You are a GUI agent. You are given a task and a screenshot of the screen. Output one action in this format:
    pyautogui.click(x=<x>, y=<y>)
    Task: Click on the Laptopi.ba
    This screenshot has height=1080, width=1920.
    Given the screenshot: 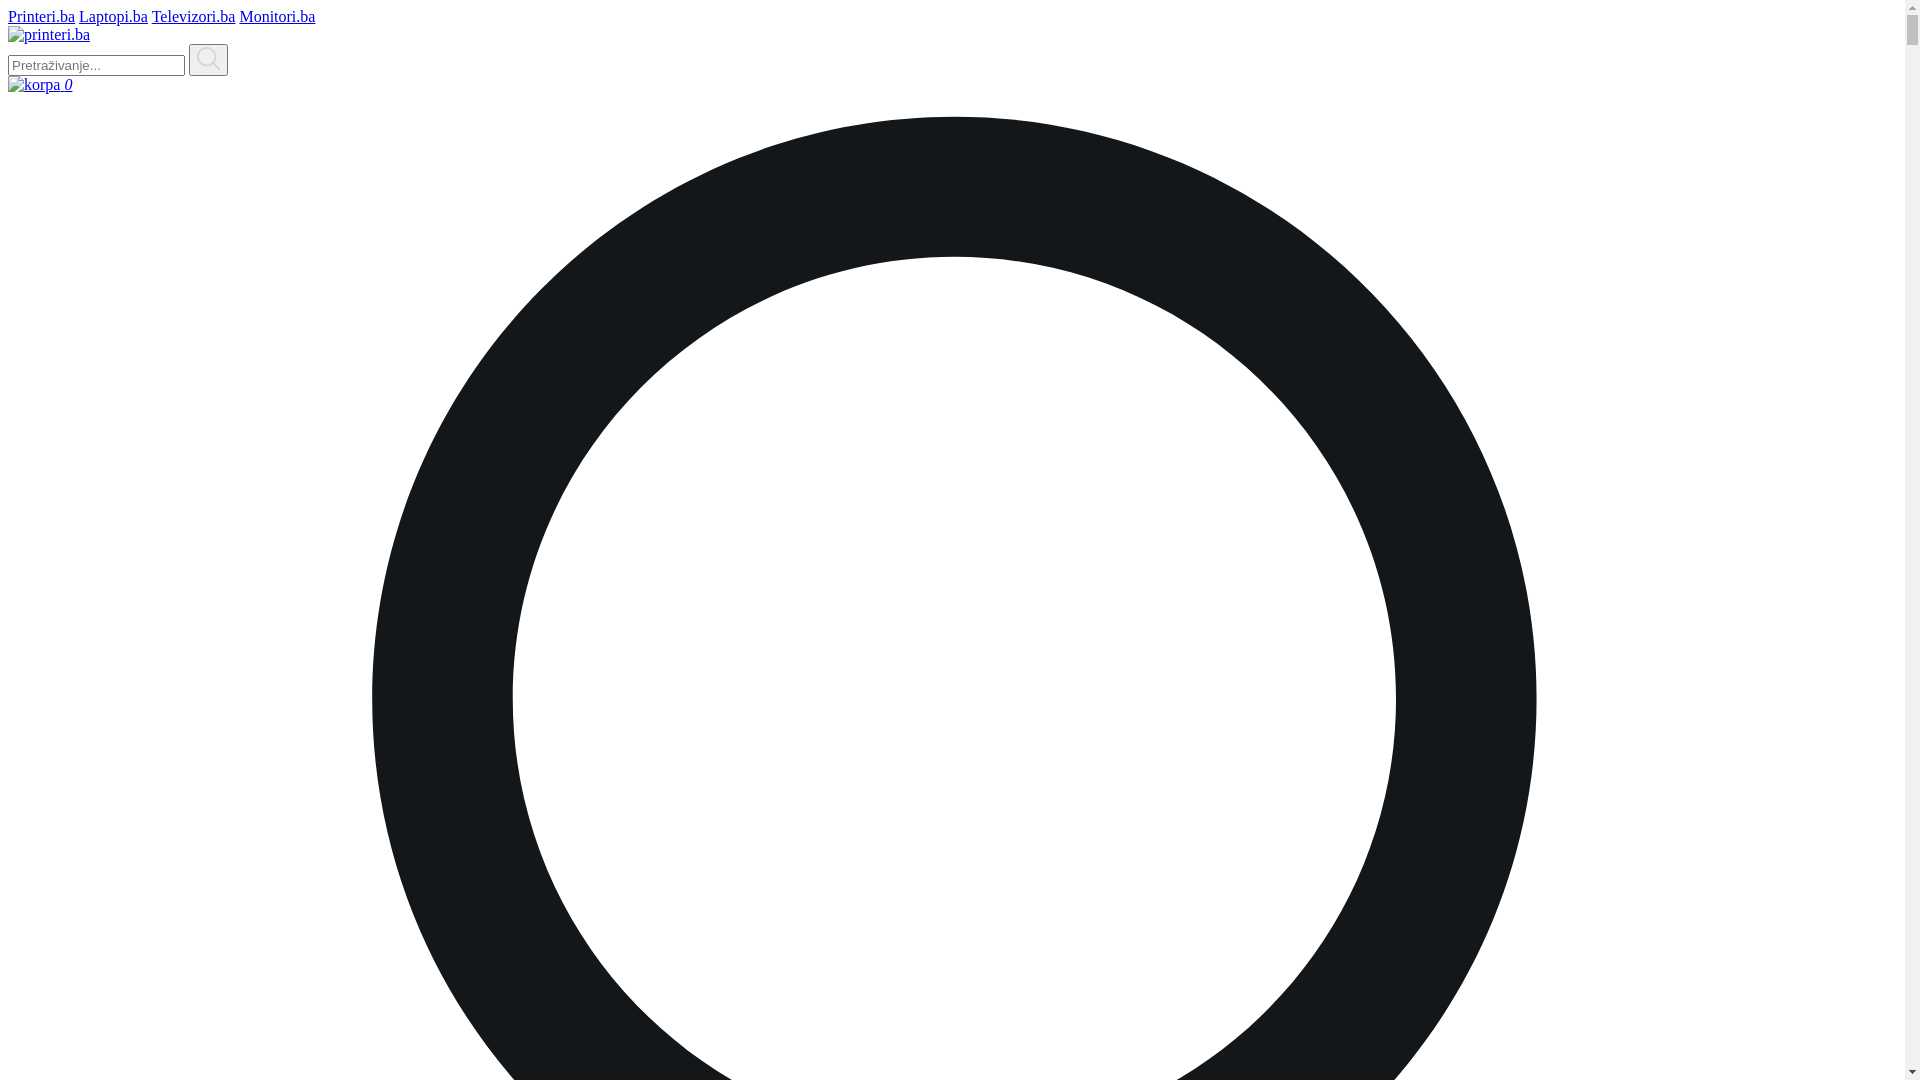 What is the action you would take?
    pyautogui.click(x=114, y=16)
    